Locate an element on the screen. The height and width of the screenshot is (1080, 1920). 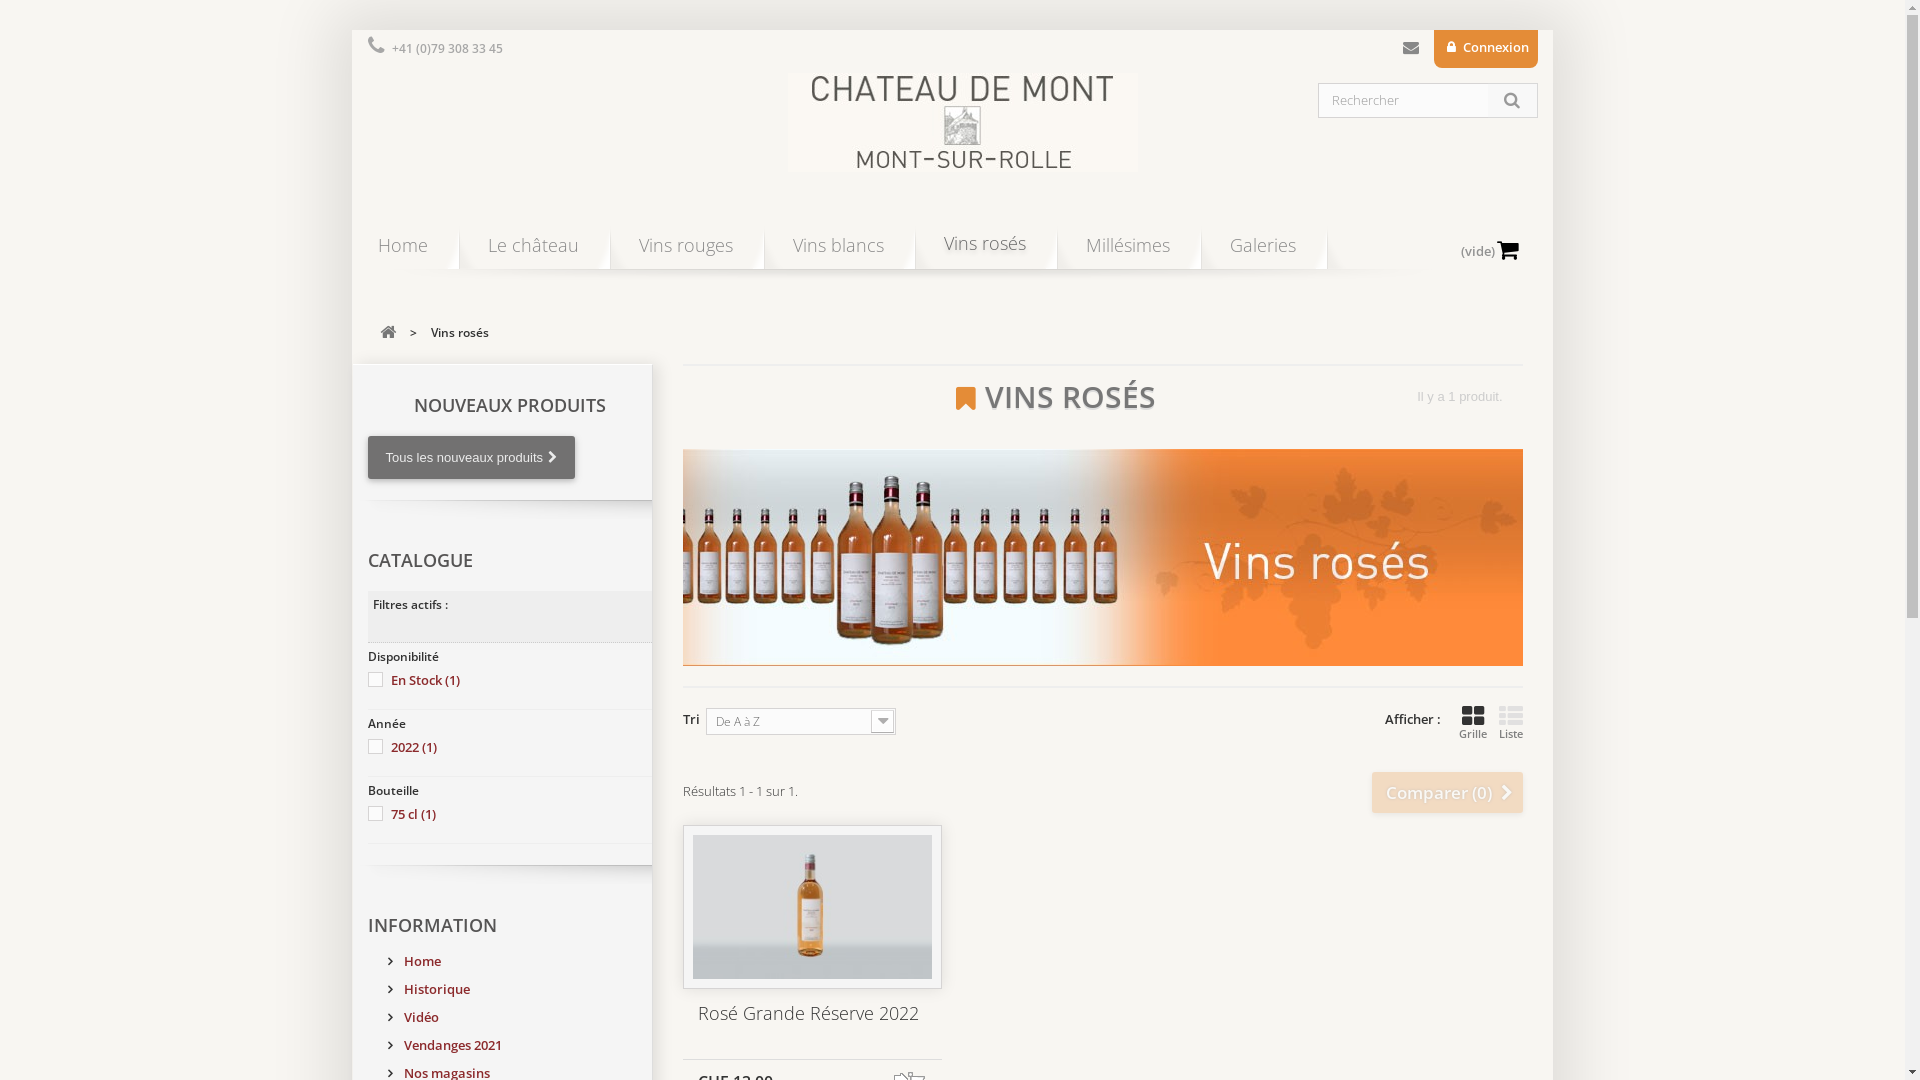
Galeries is located at coordinates (1263, 252).